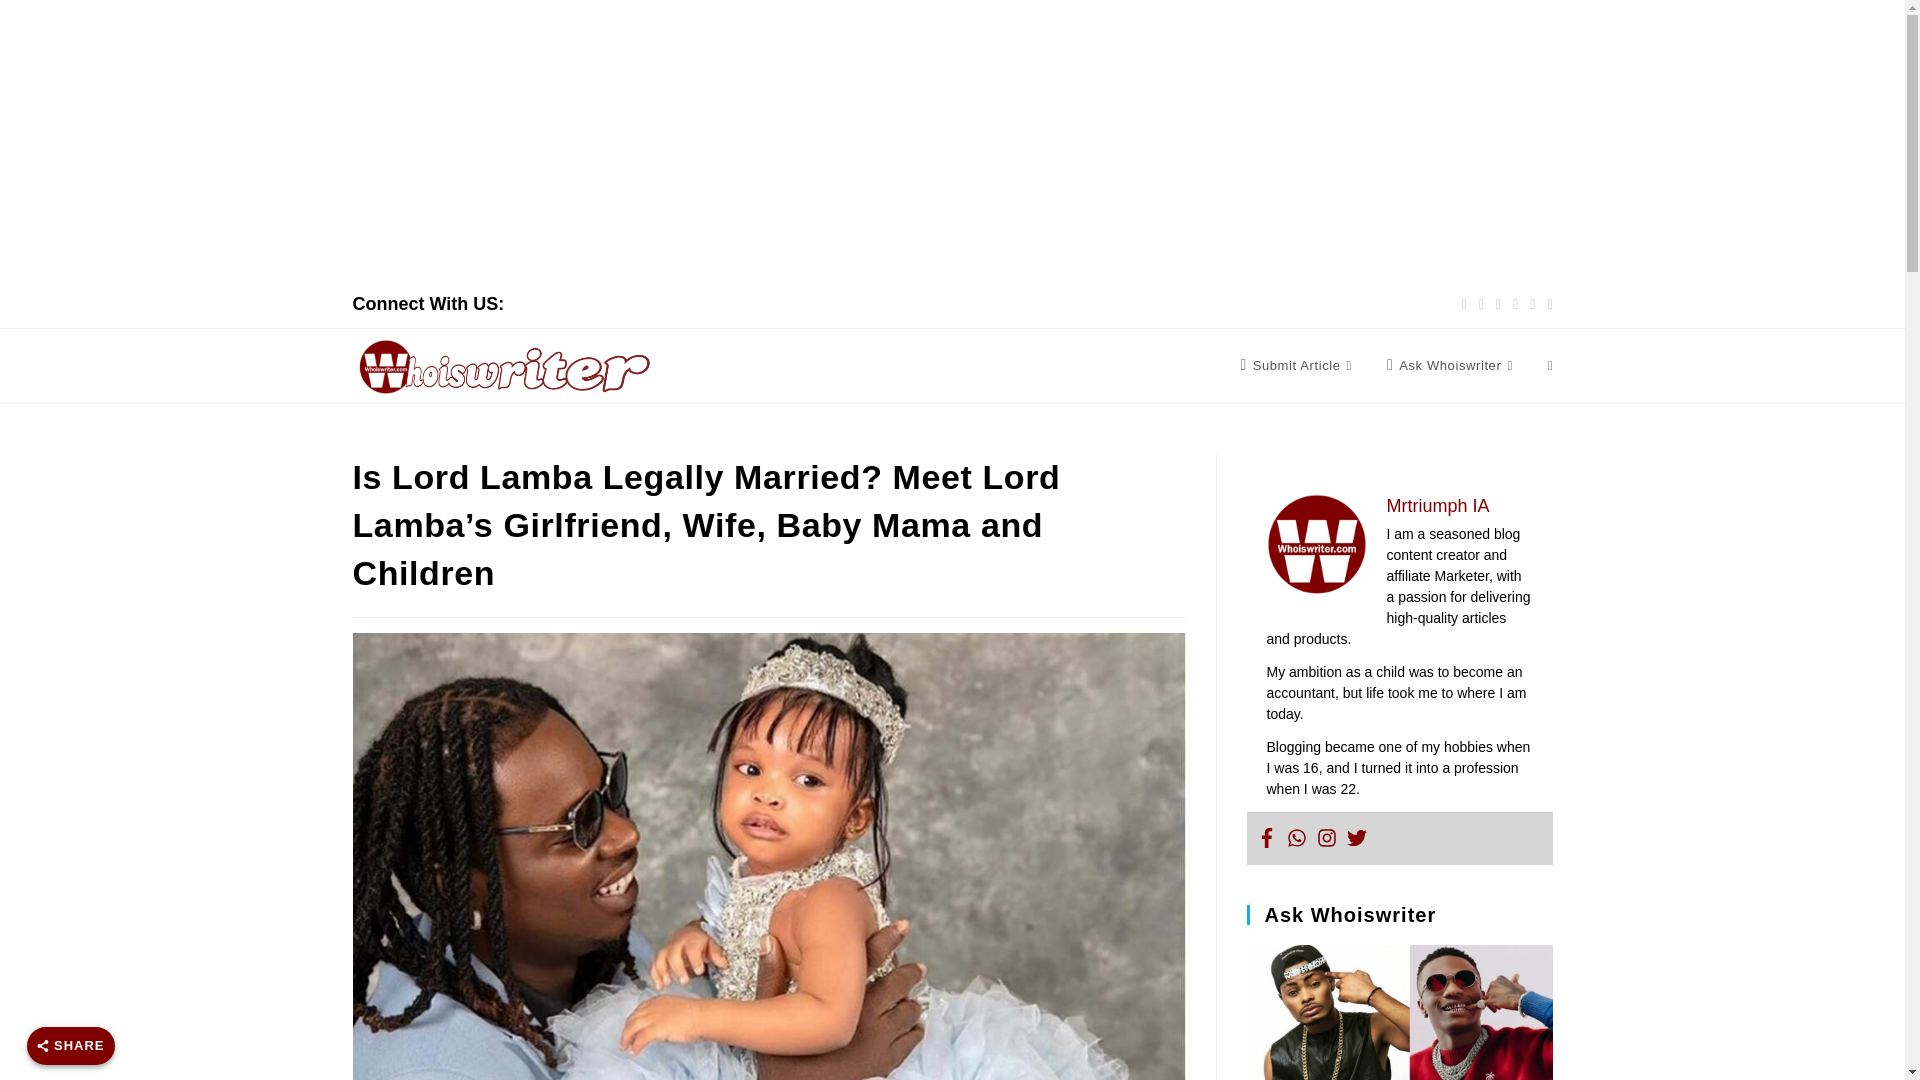  I want to click on Instagram, so click(1326, 838).